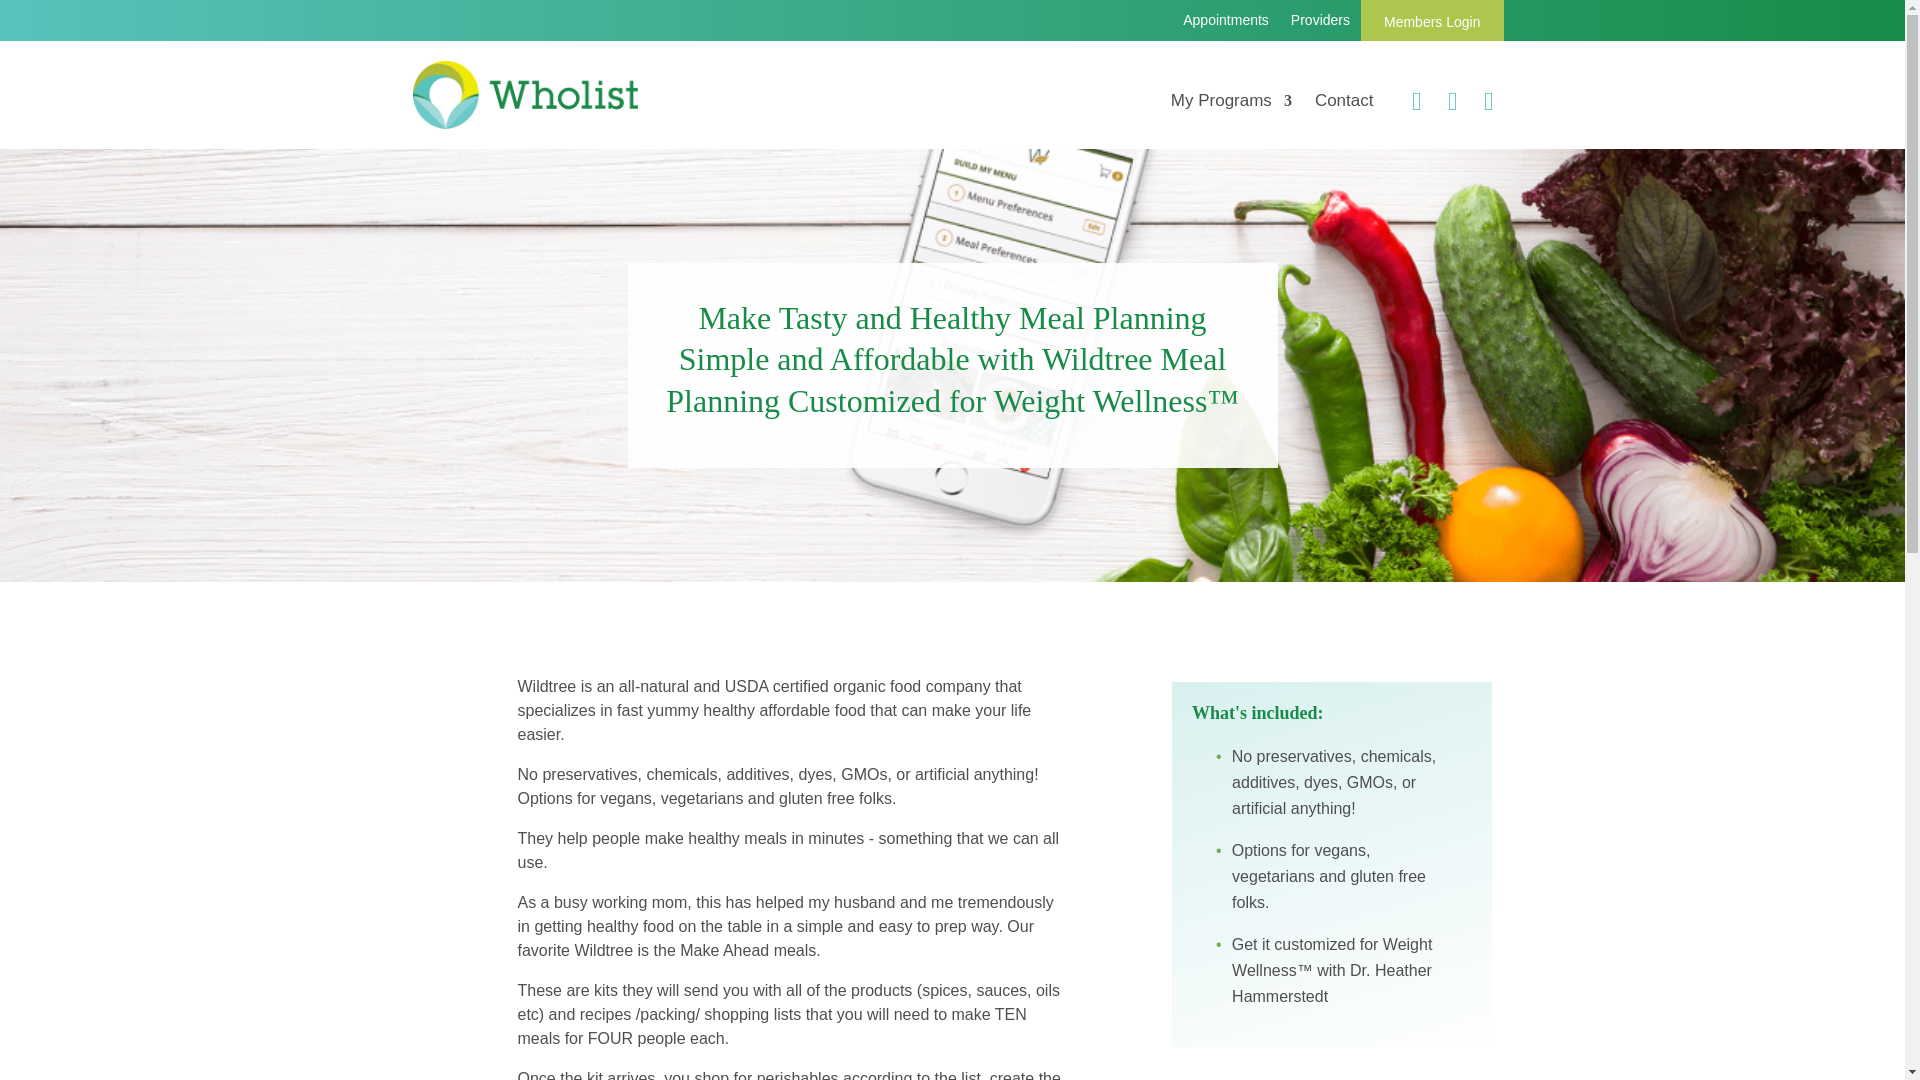 This screenshot has height=1080, width=1920. What do you see at coordinates (1226, 26) in the screenshot?
I see `Appointments` at bounding box center [1226, 26].